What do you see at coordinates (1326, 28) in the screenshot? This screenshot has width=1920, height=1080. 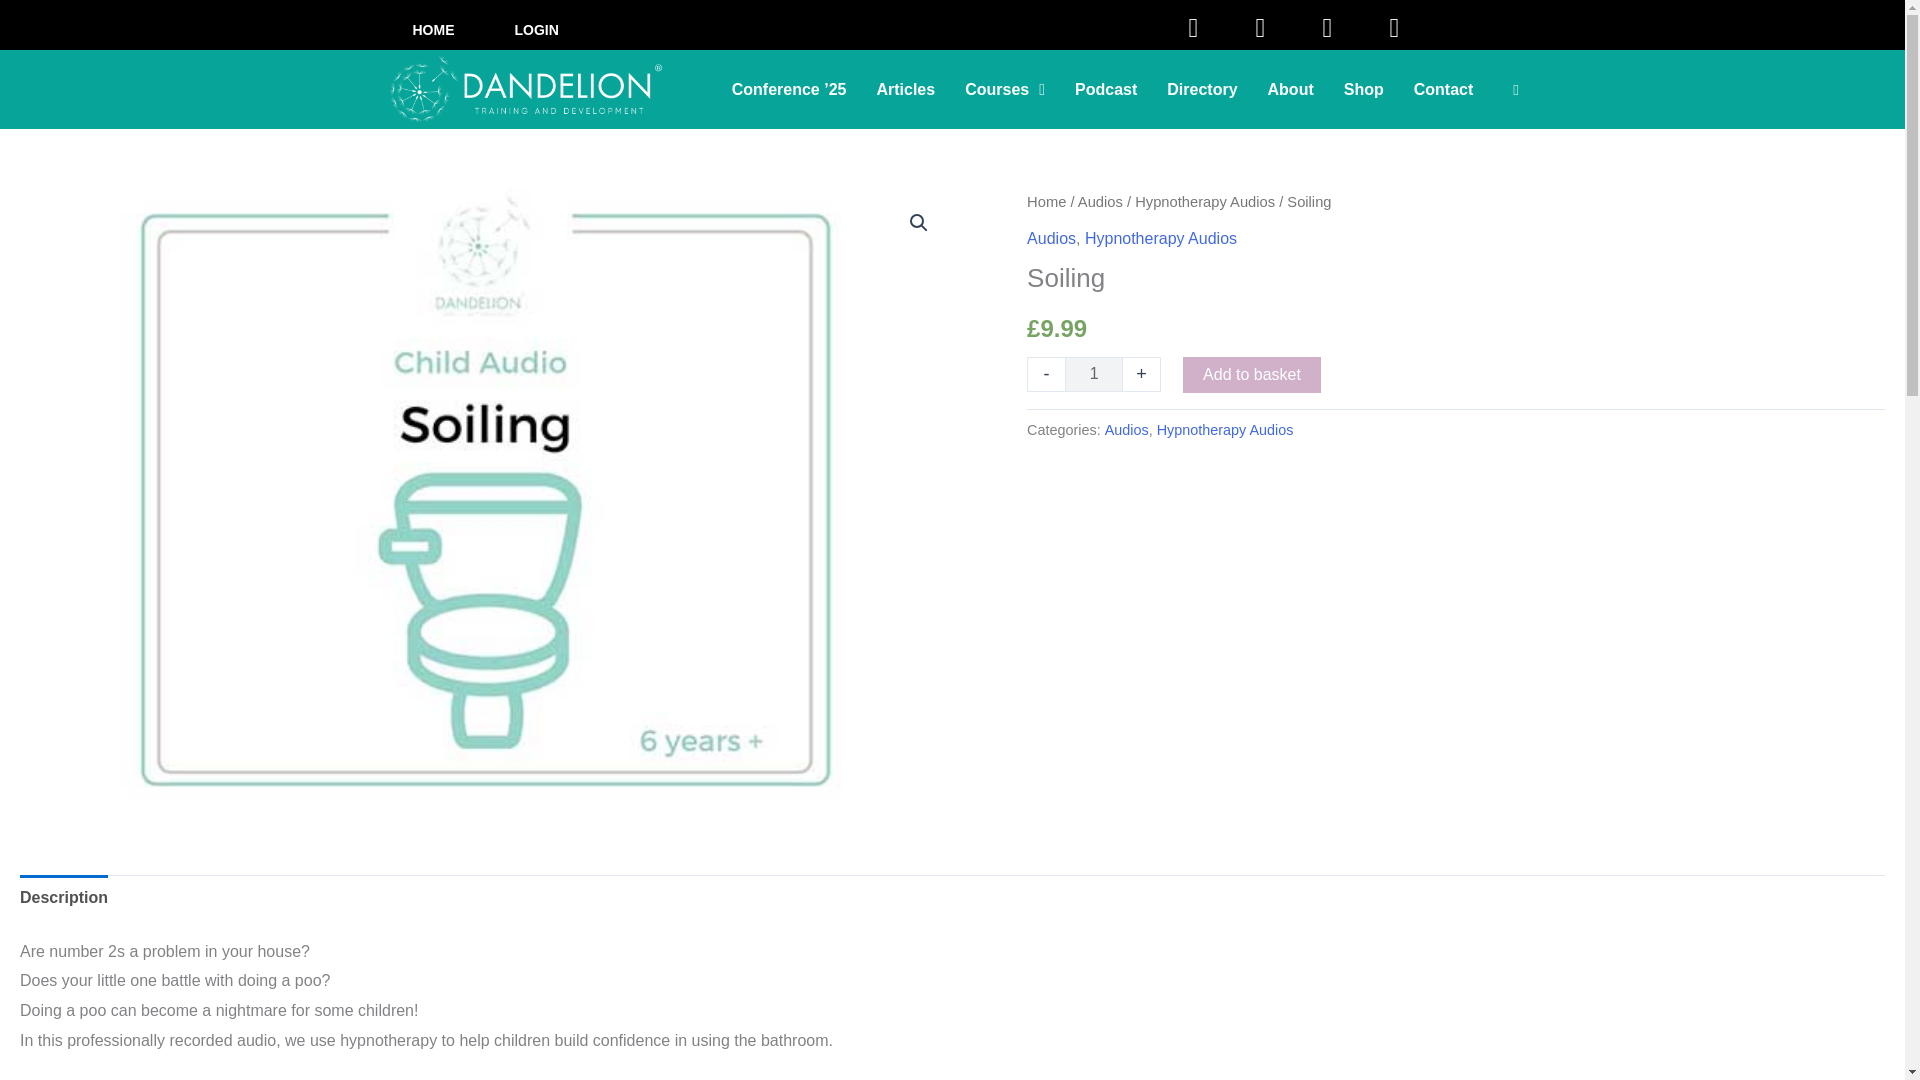 I see `Linkedin-in` at bounding box center [1326, 28].